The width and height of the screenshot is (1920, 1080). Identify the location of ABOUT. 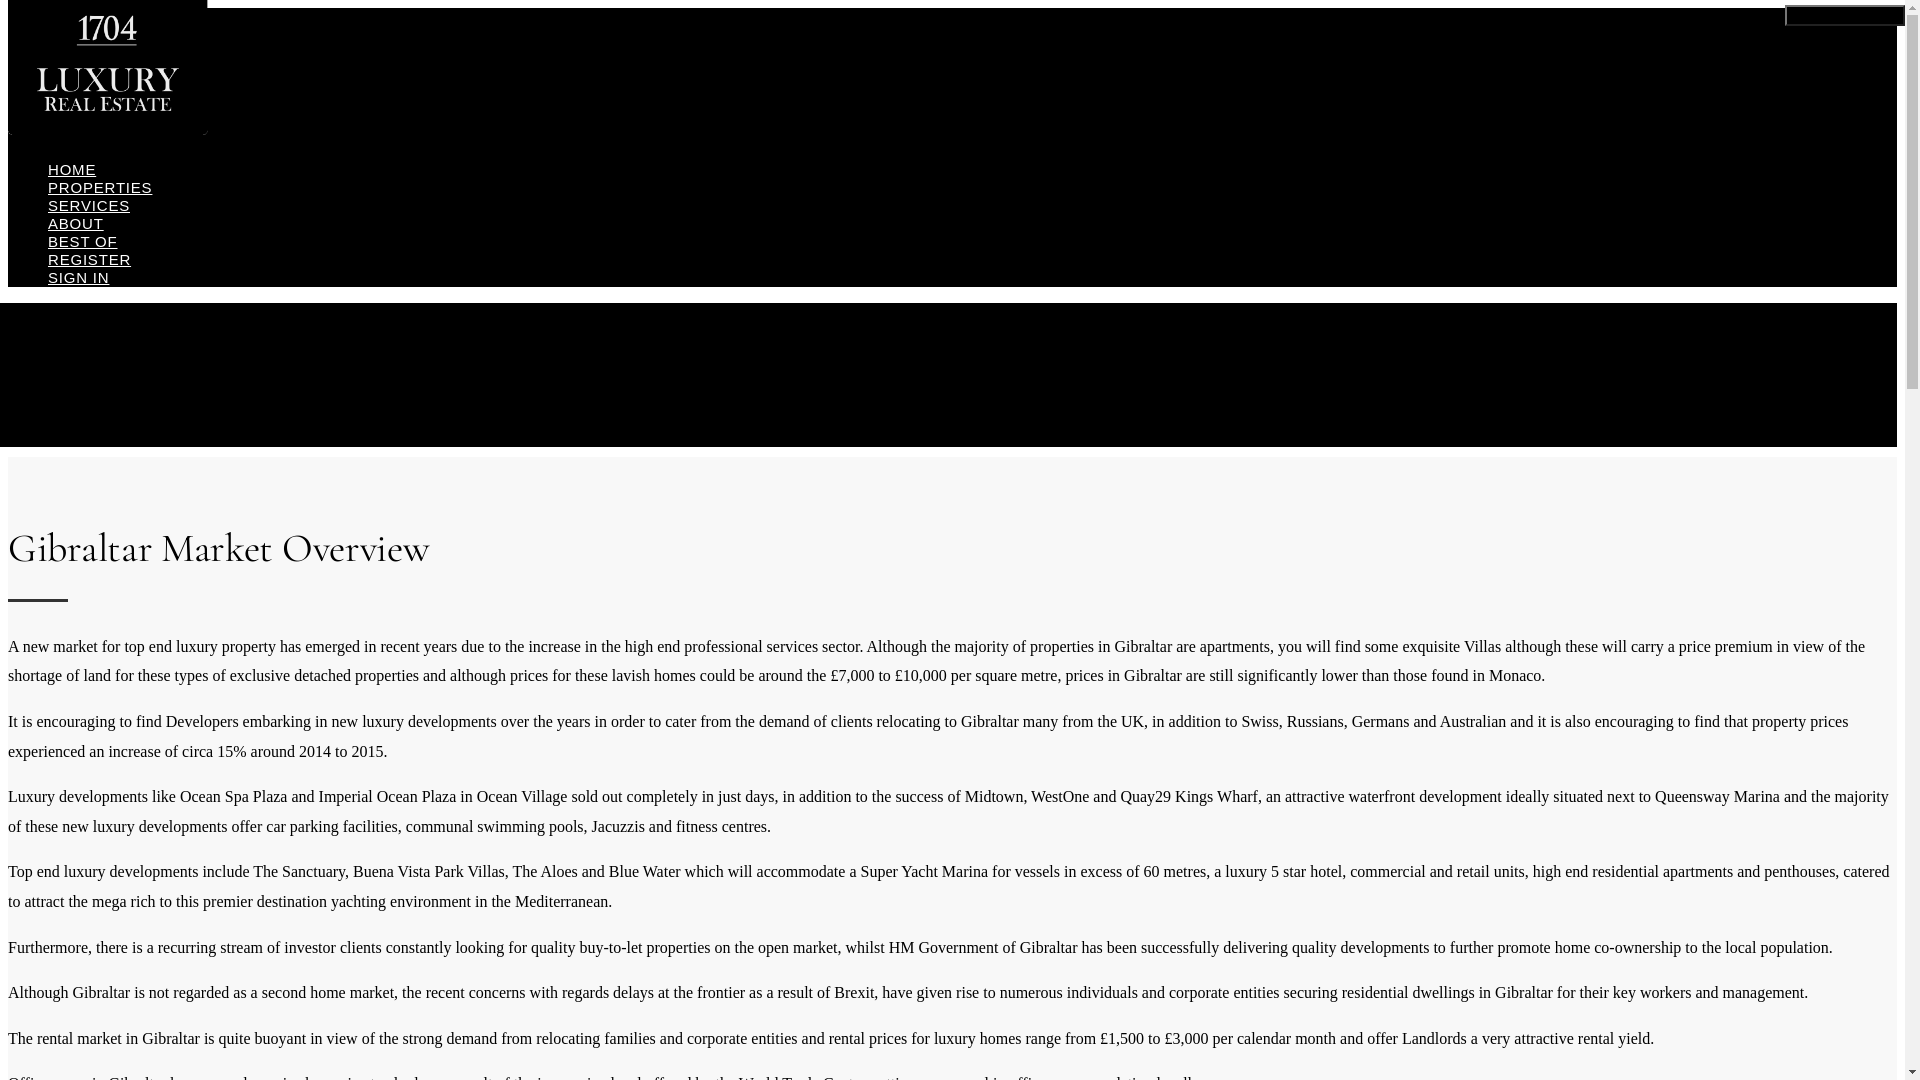
(76, 224).